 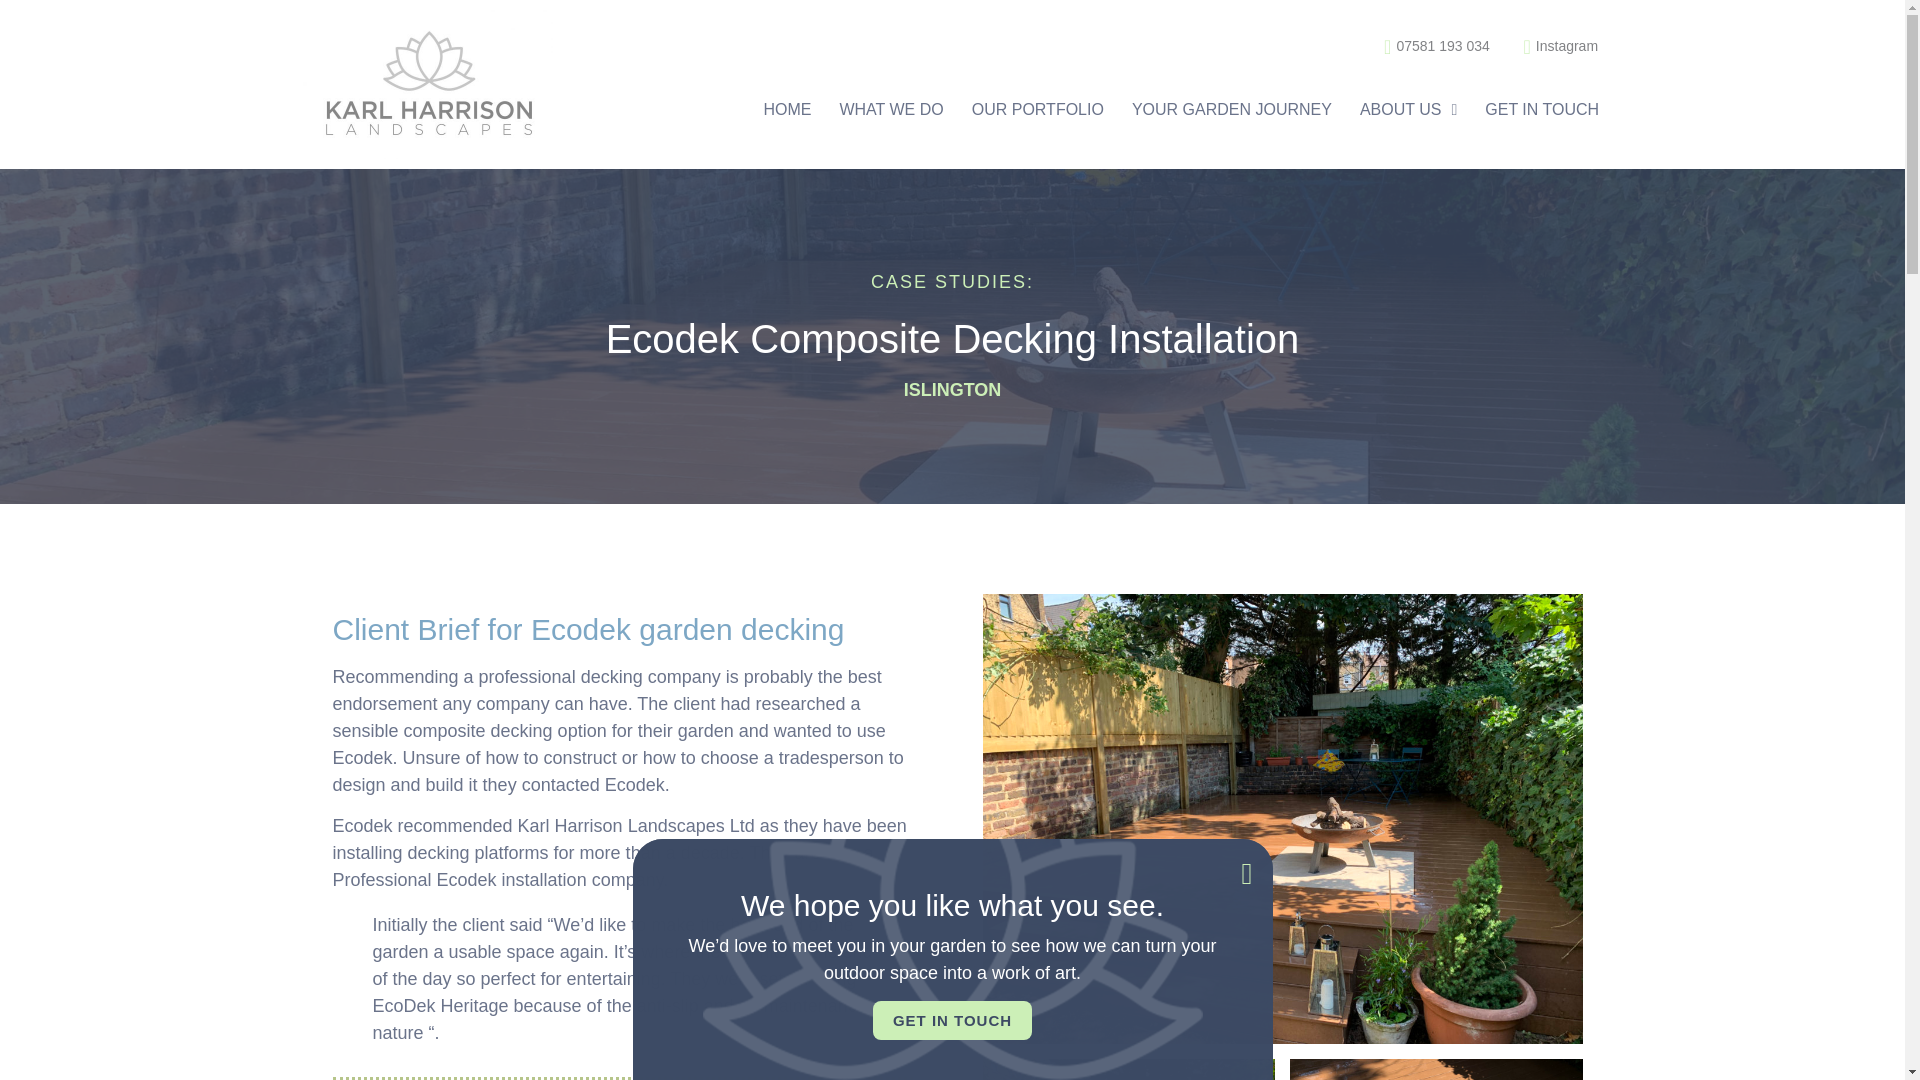 What do you see at coordinates (952, 282) in the screenshot?
I see `CASE STUDIES:` at bounding box center [952, 282].